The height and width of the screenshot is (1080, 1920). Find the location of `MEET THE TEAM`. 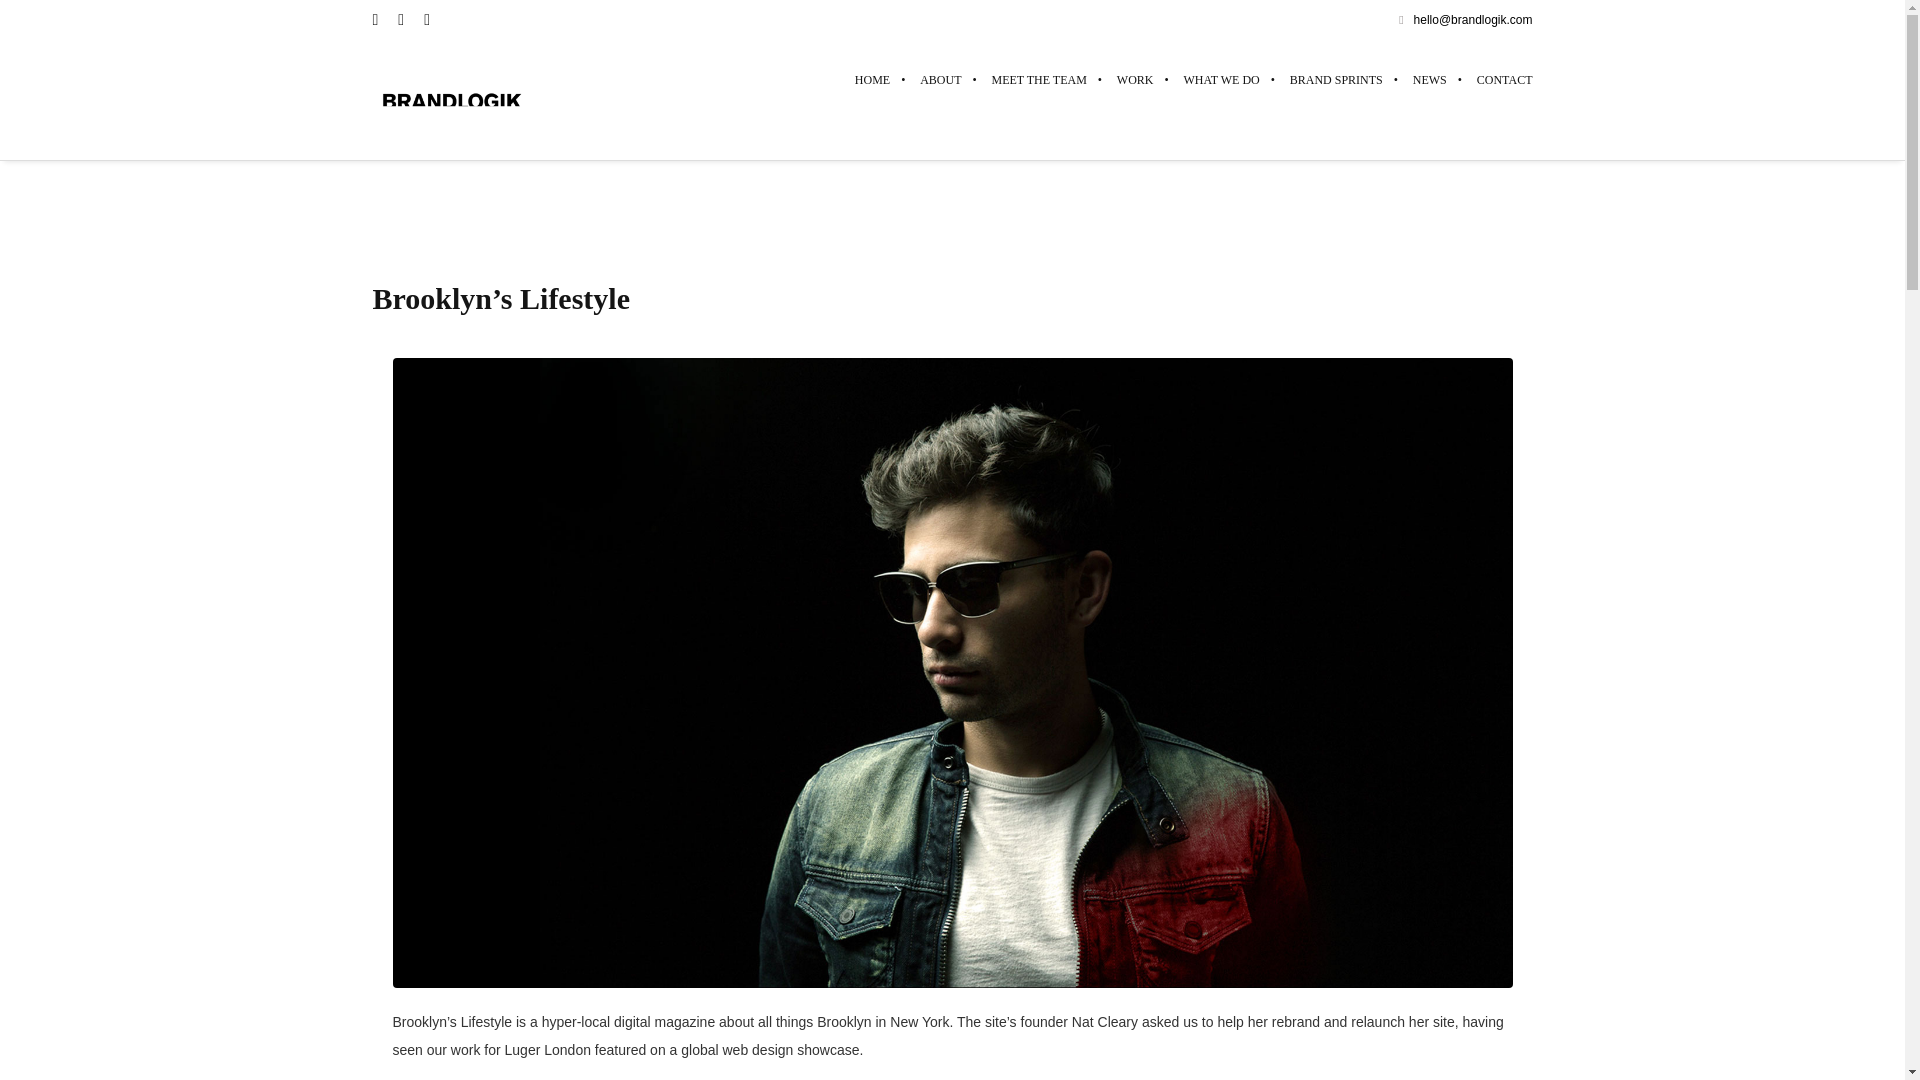

MEET THE TEAM is located at coordinates (1040, 79).